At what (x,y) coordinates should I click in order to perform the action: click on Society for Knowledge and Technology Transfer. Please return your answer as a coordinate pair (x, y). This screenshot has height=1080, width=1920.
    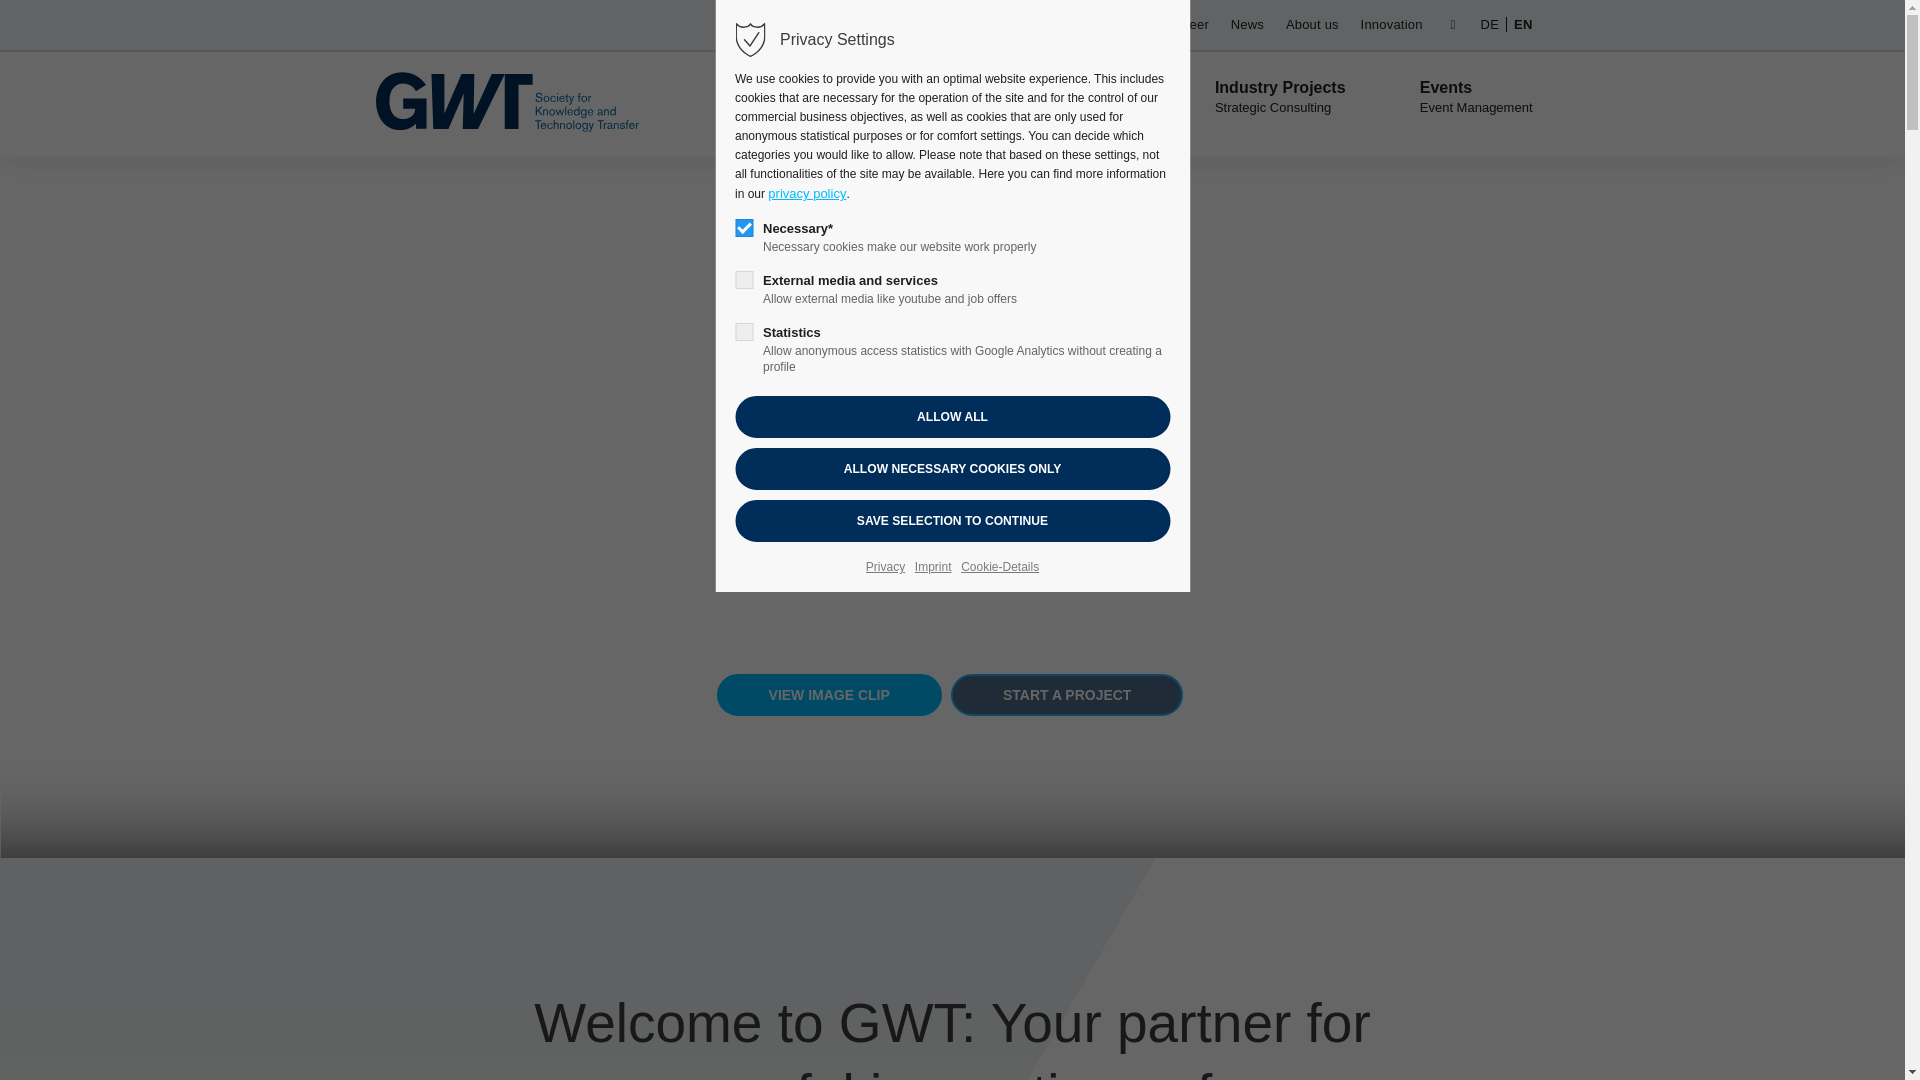
    Looking at the image, I should click on (1518, 24).